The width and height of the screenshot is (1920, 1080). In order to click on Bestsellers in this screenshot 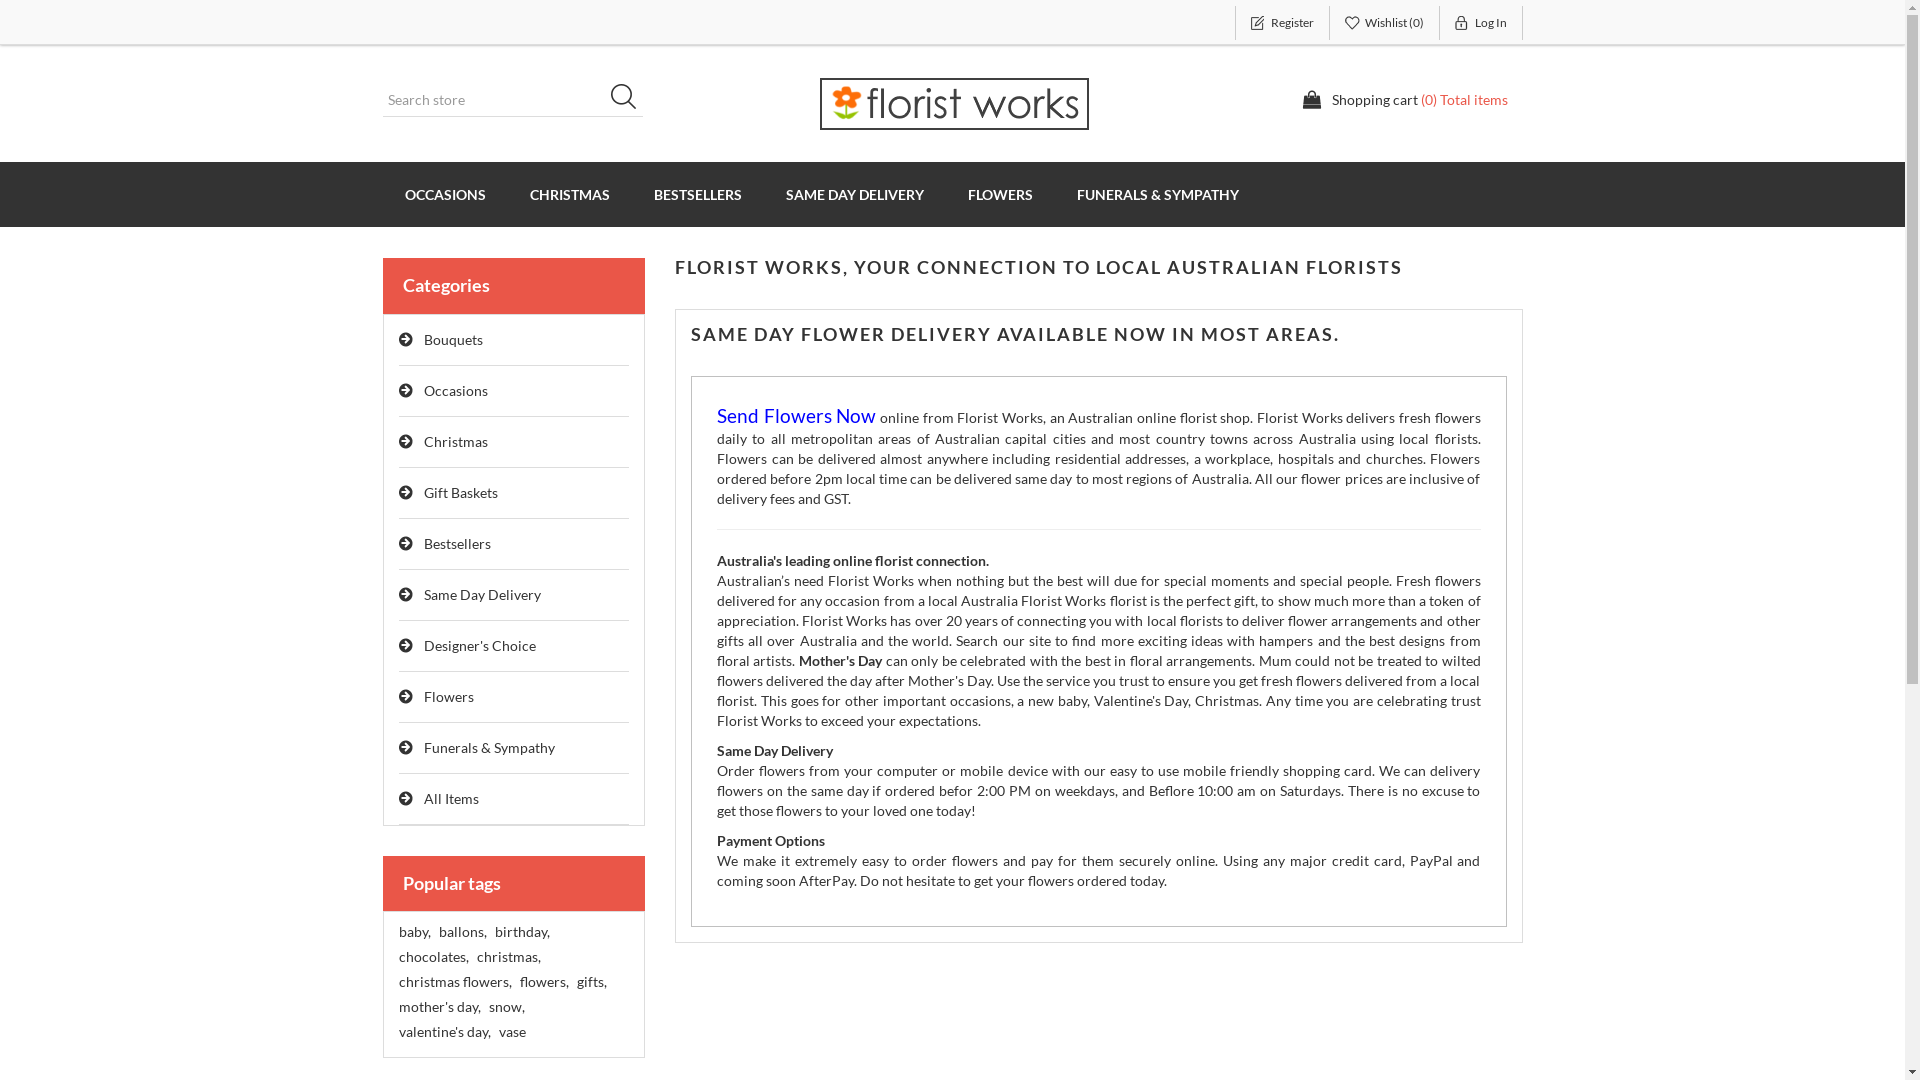, I will do `click(514, 544)`.